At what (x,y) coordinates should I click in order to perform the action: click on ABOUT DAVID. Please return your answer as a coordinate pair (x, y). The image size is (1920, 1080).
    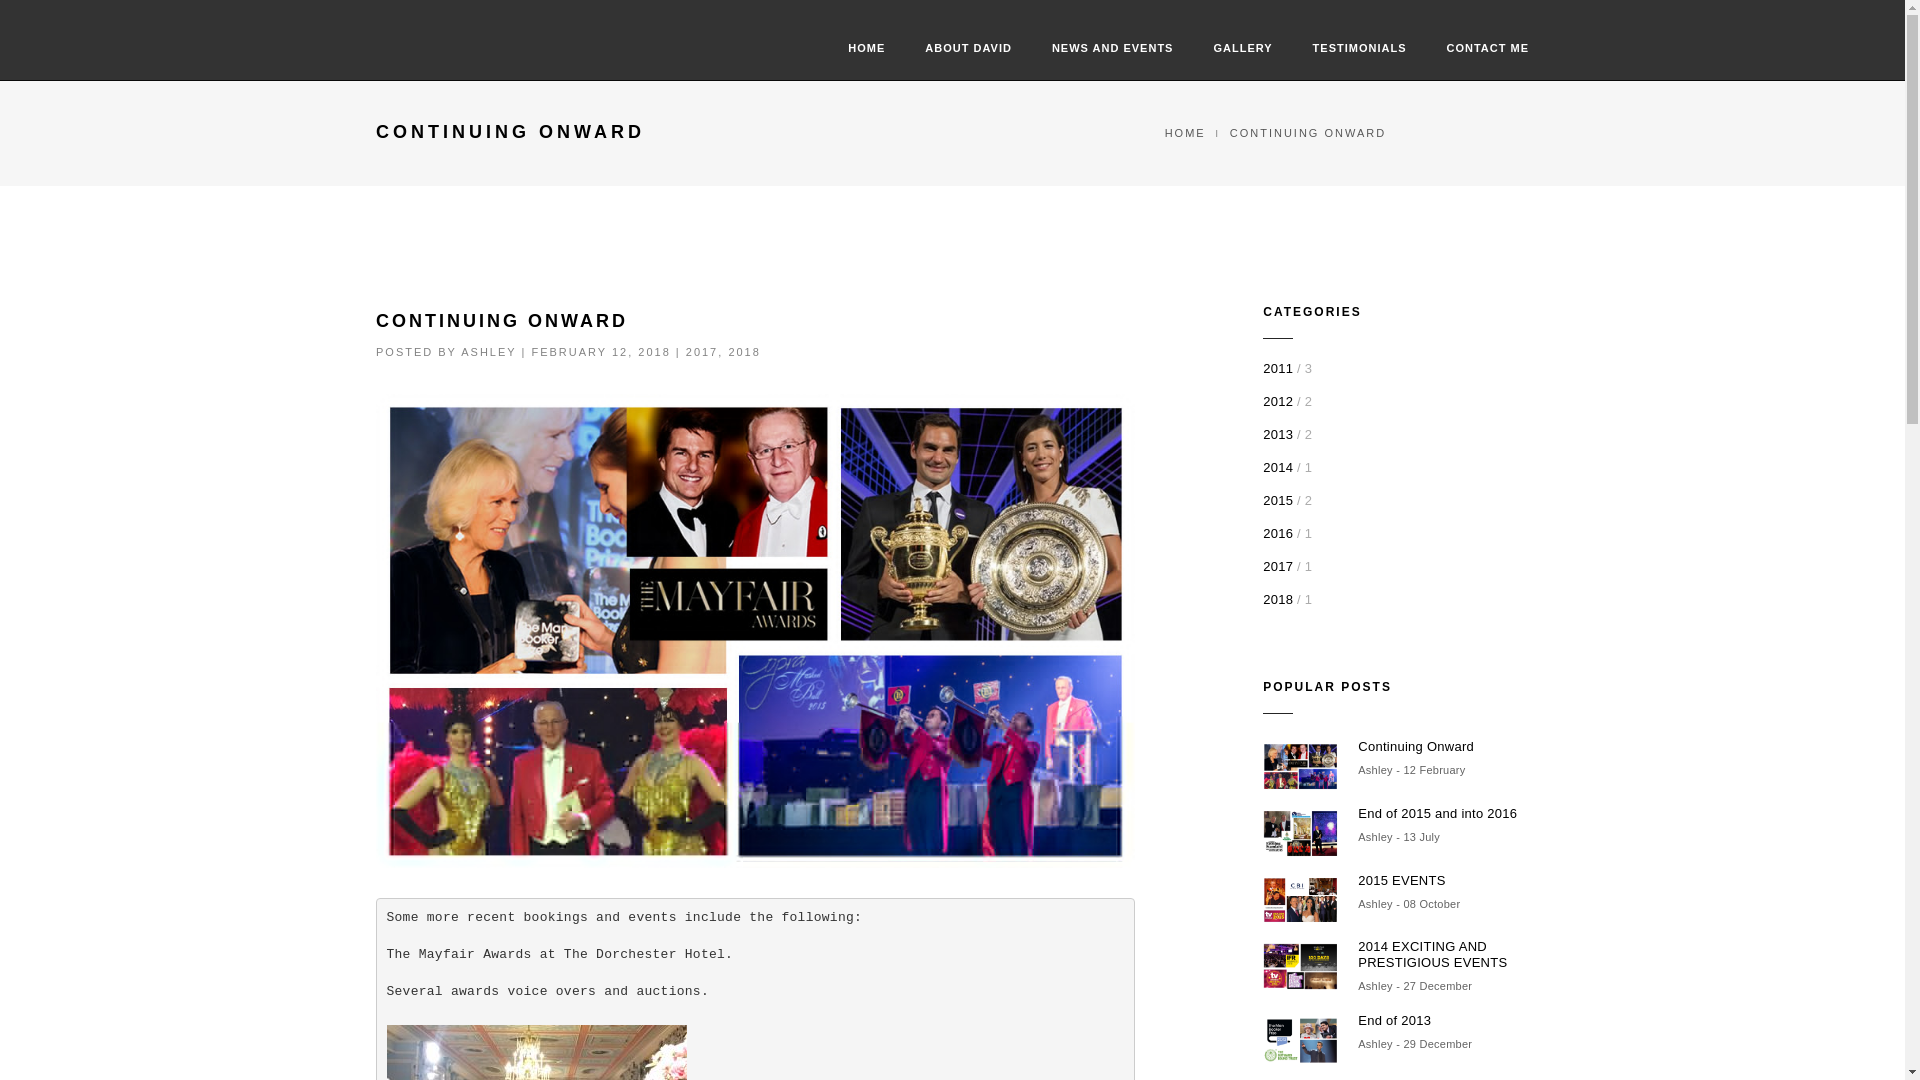
    Looking at the image, I should click on (968, 49).